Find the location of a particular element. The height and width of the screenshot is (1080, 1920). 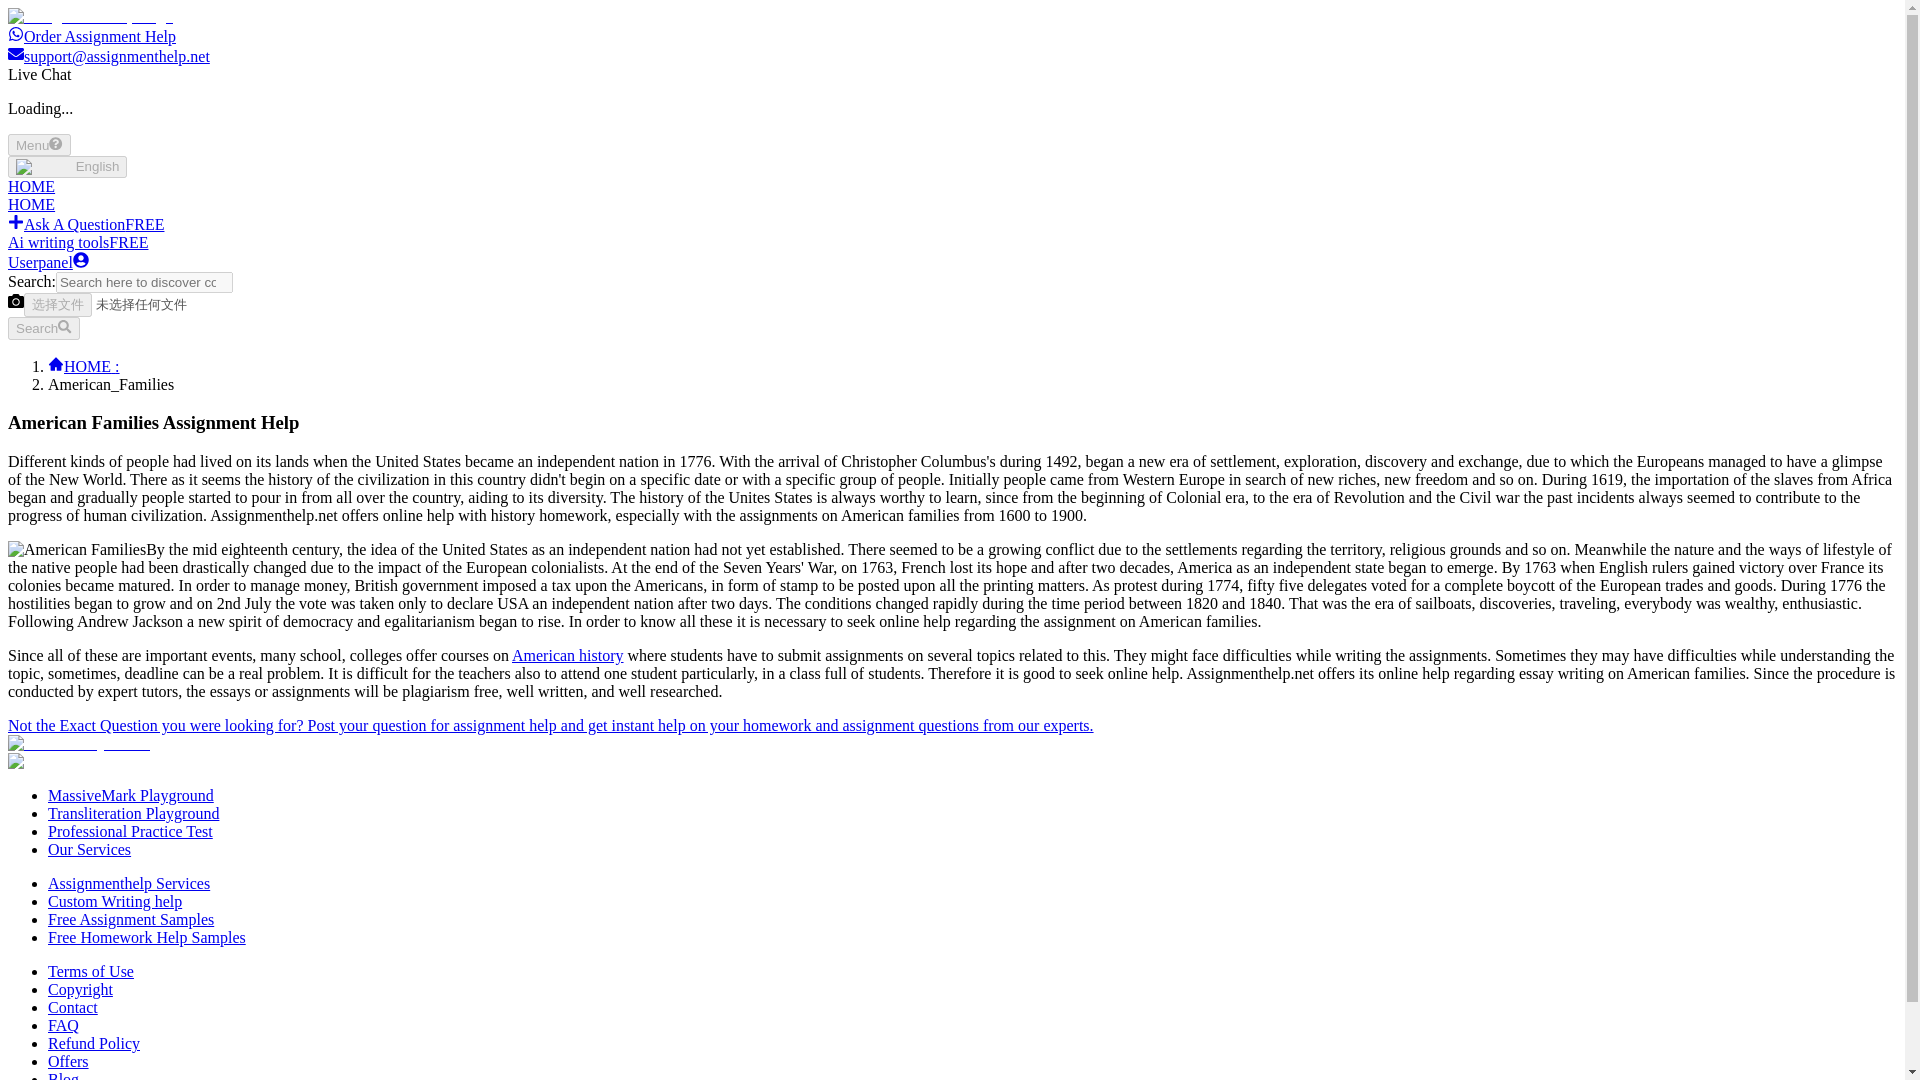

HOME is located at coordinates (31, 204).